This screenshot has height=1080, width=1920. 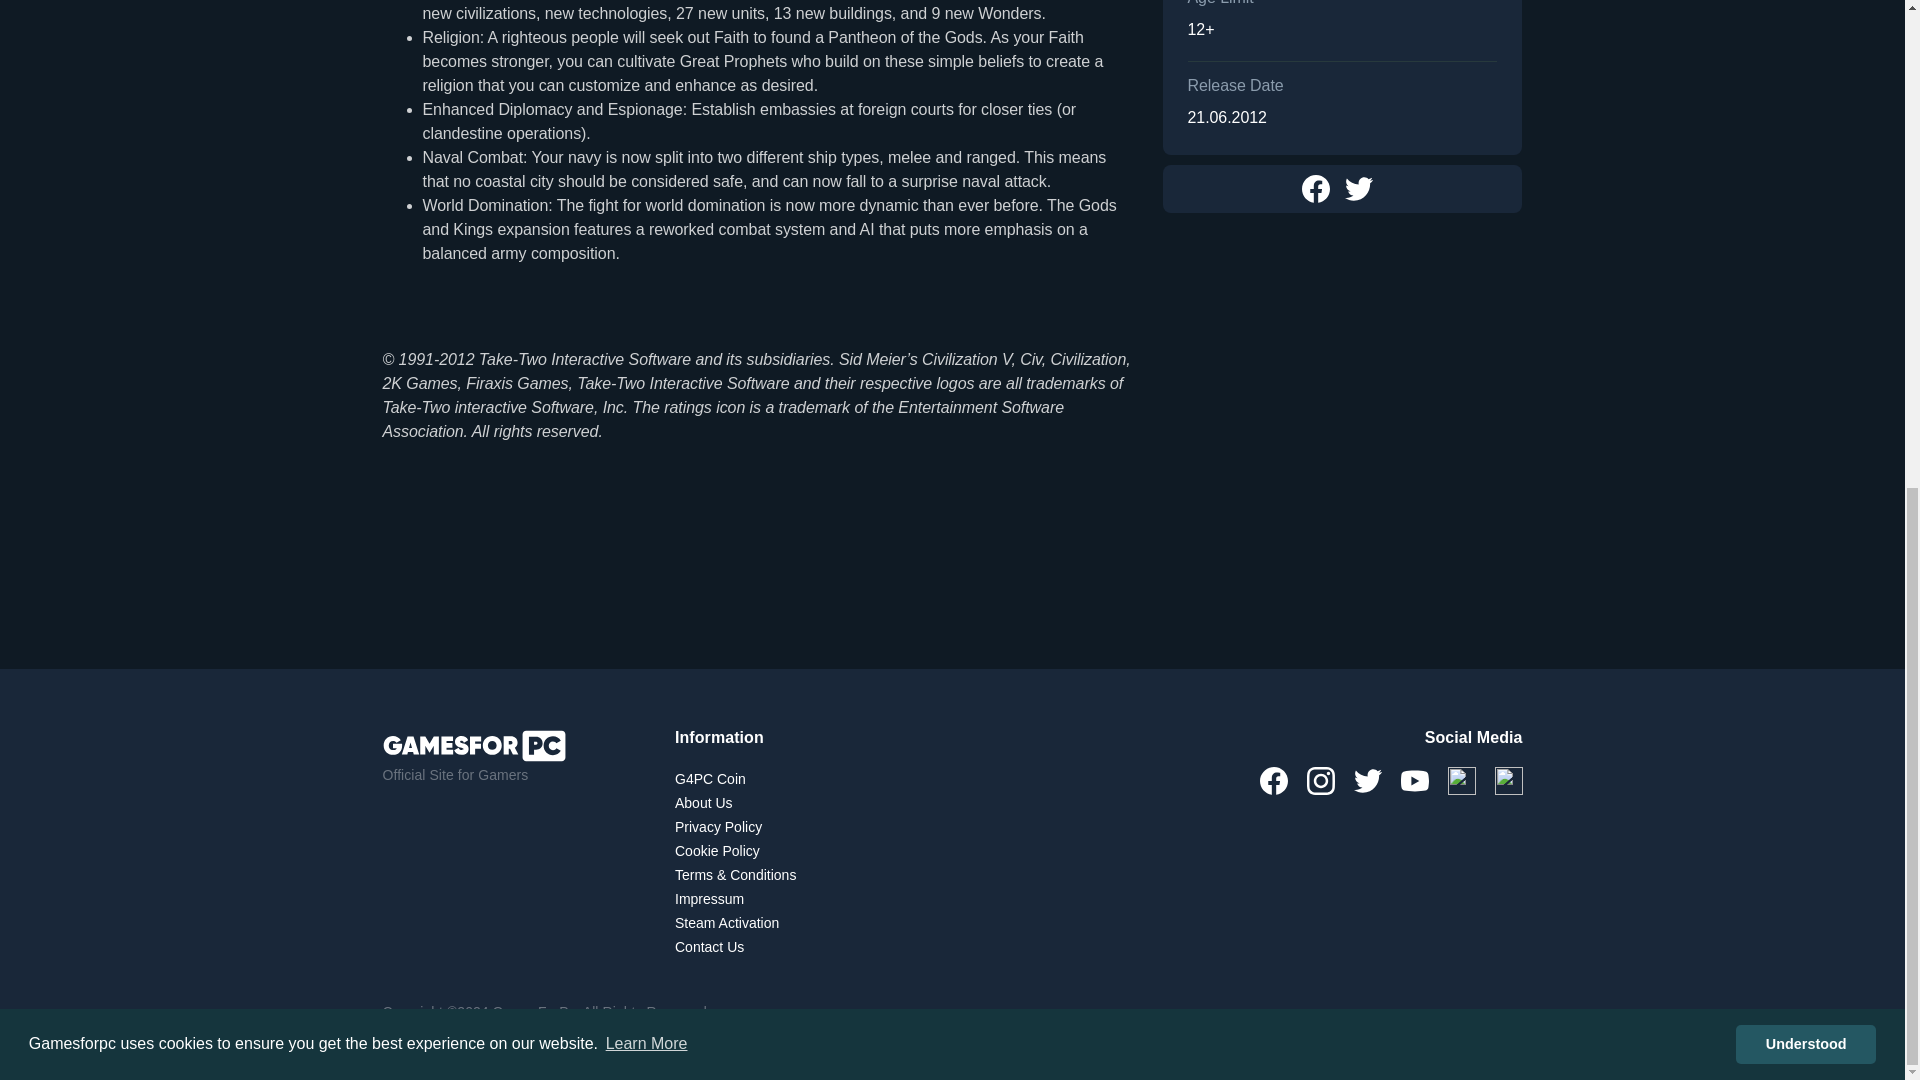 What do you see at coordinates (710, 898) in the screenshot?
I see `Impressum` at bounding box center [710, 898].